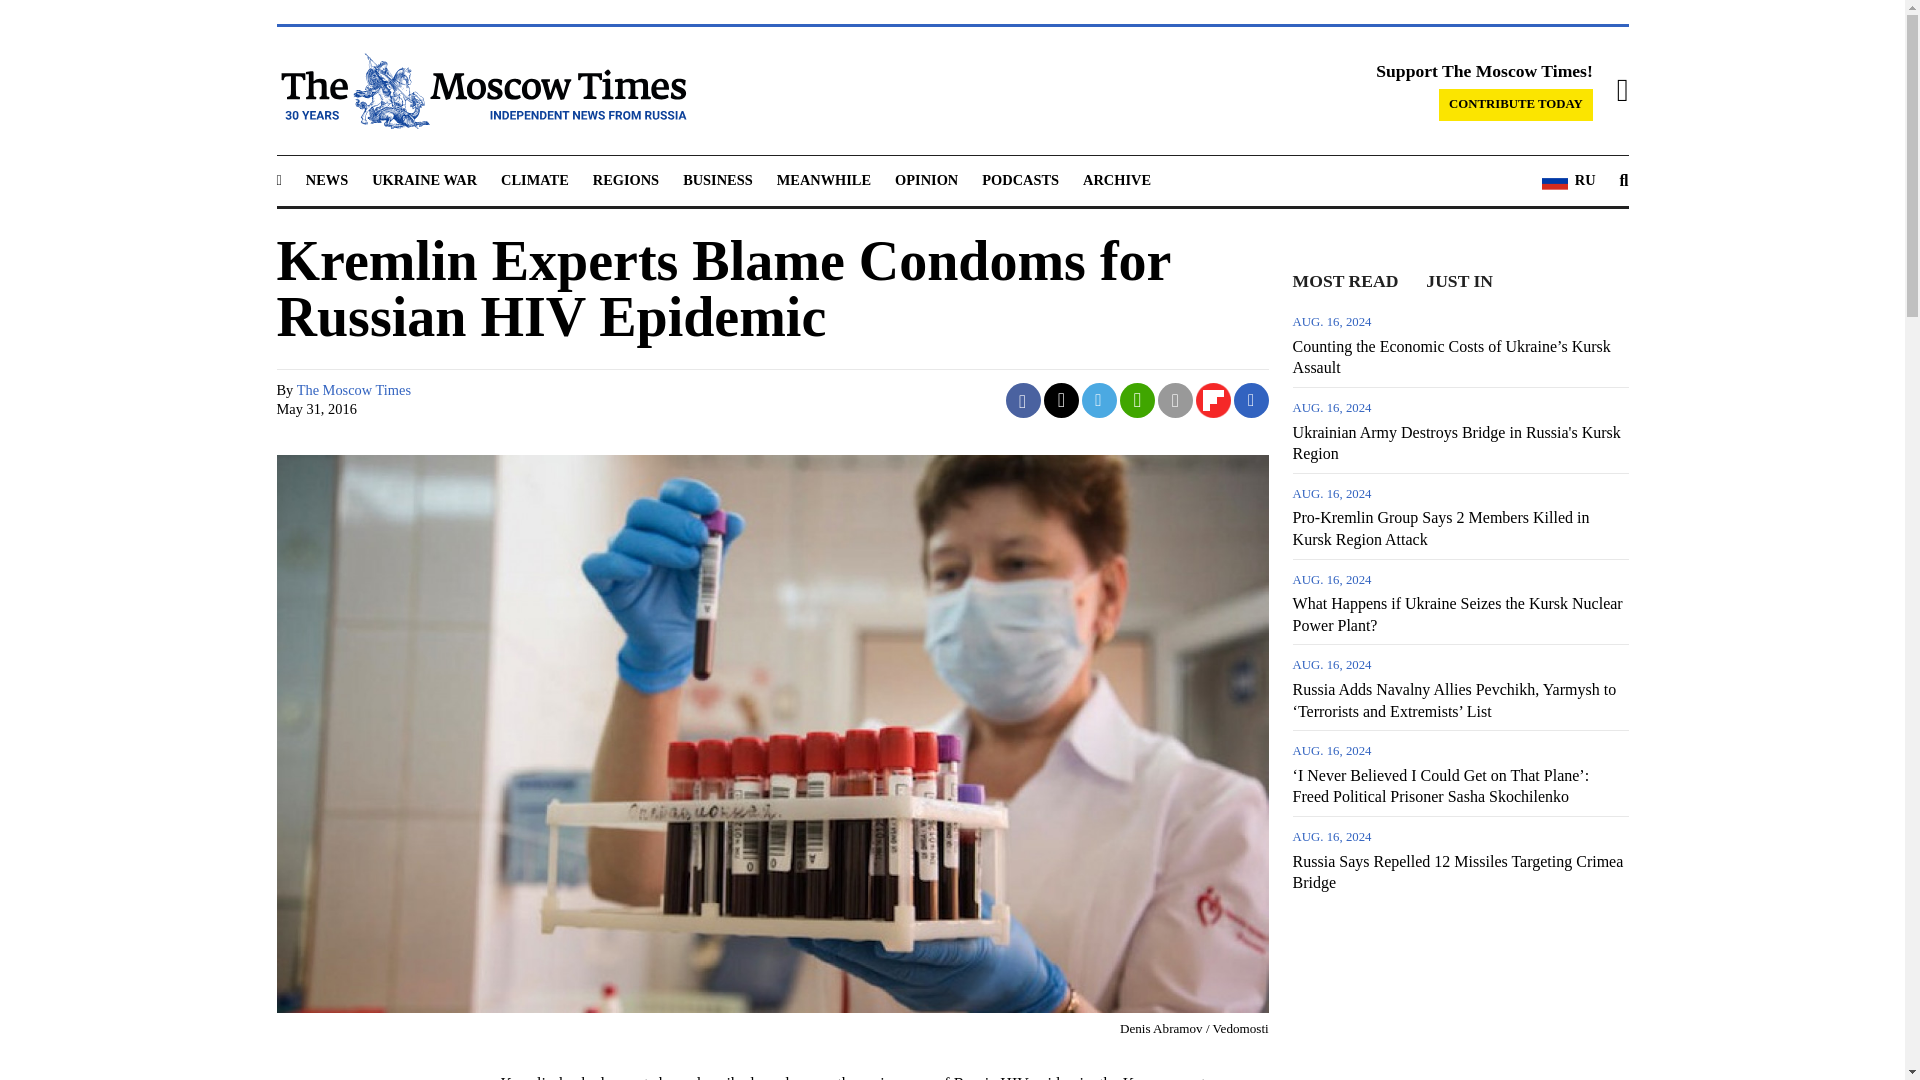  Describe the element at coordinates (926, 179) in the screenshot. I see `OPINION` at that location.